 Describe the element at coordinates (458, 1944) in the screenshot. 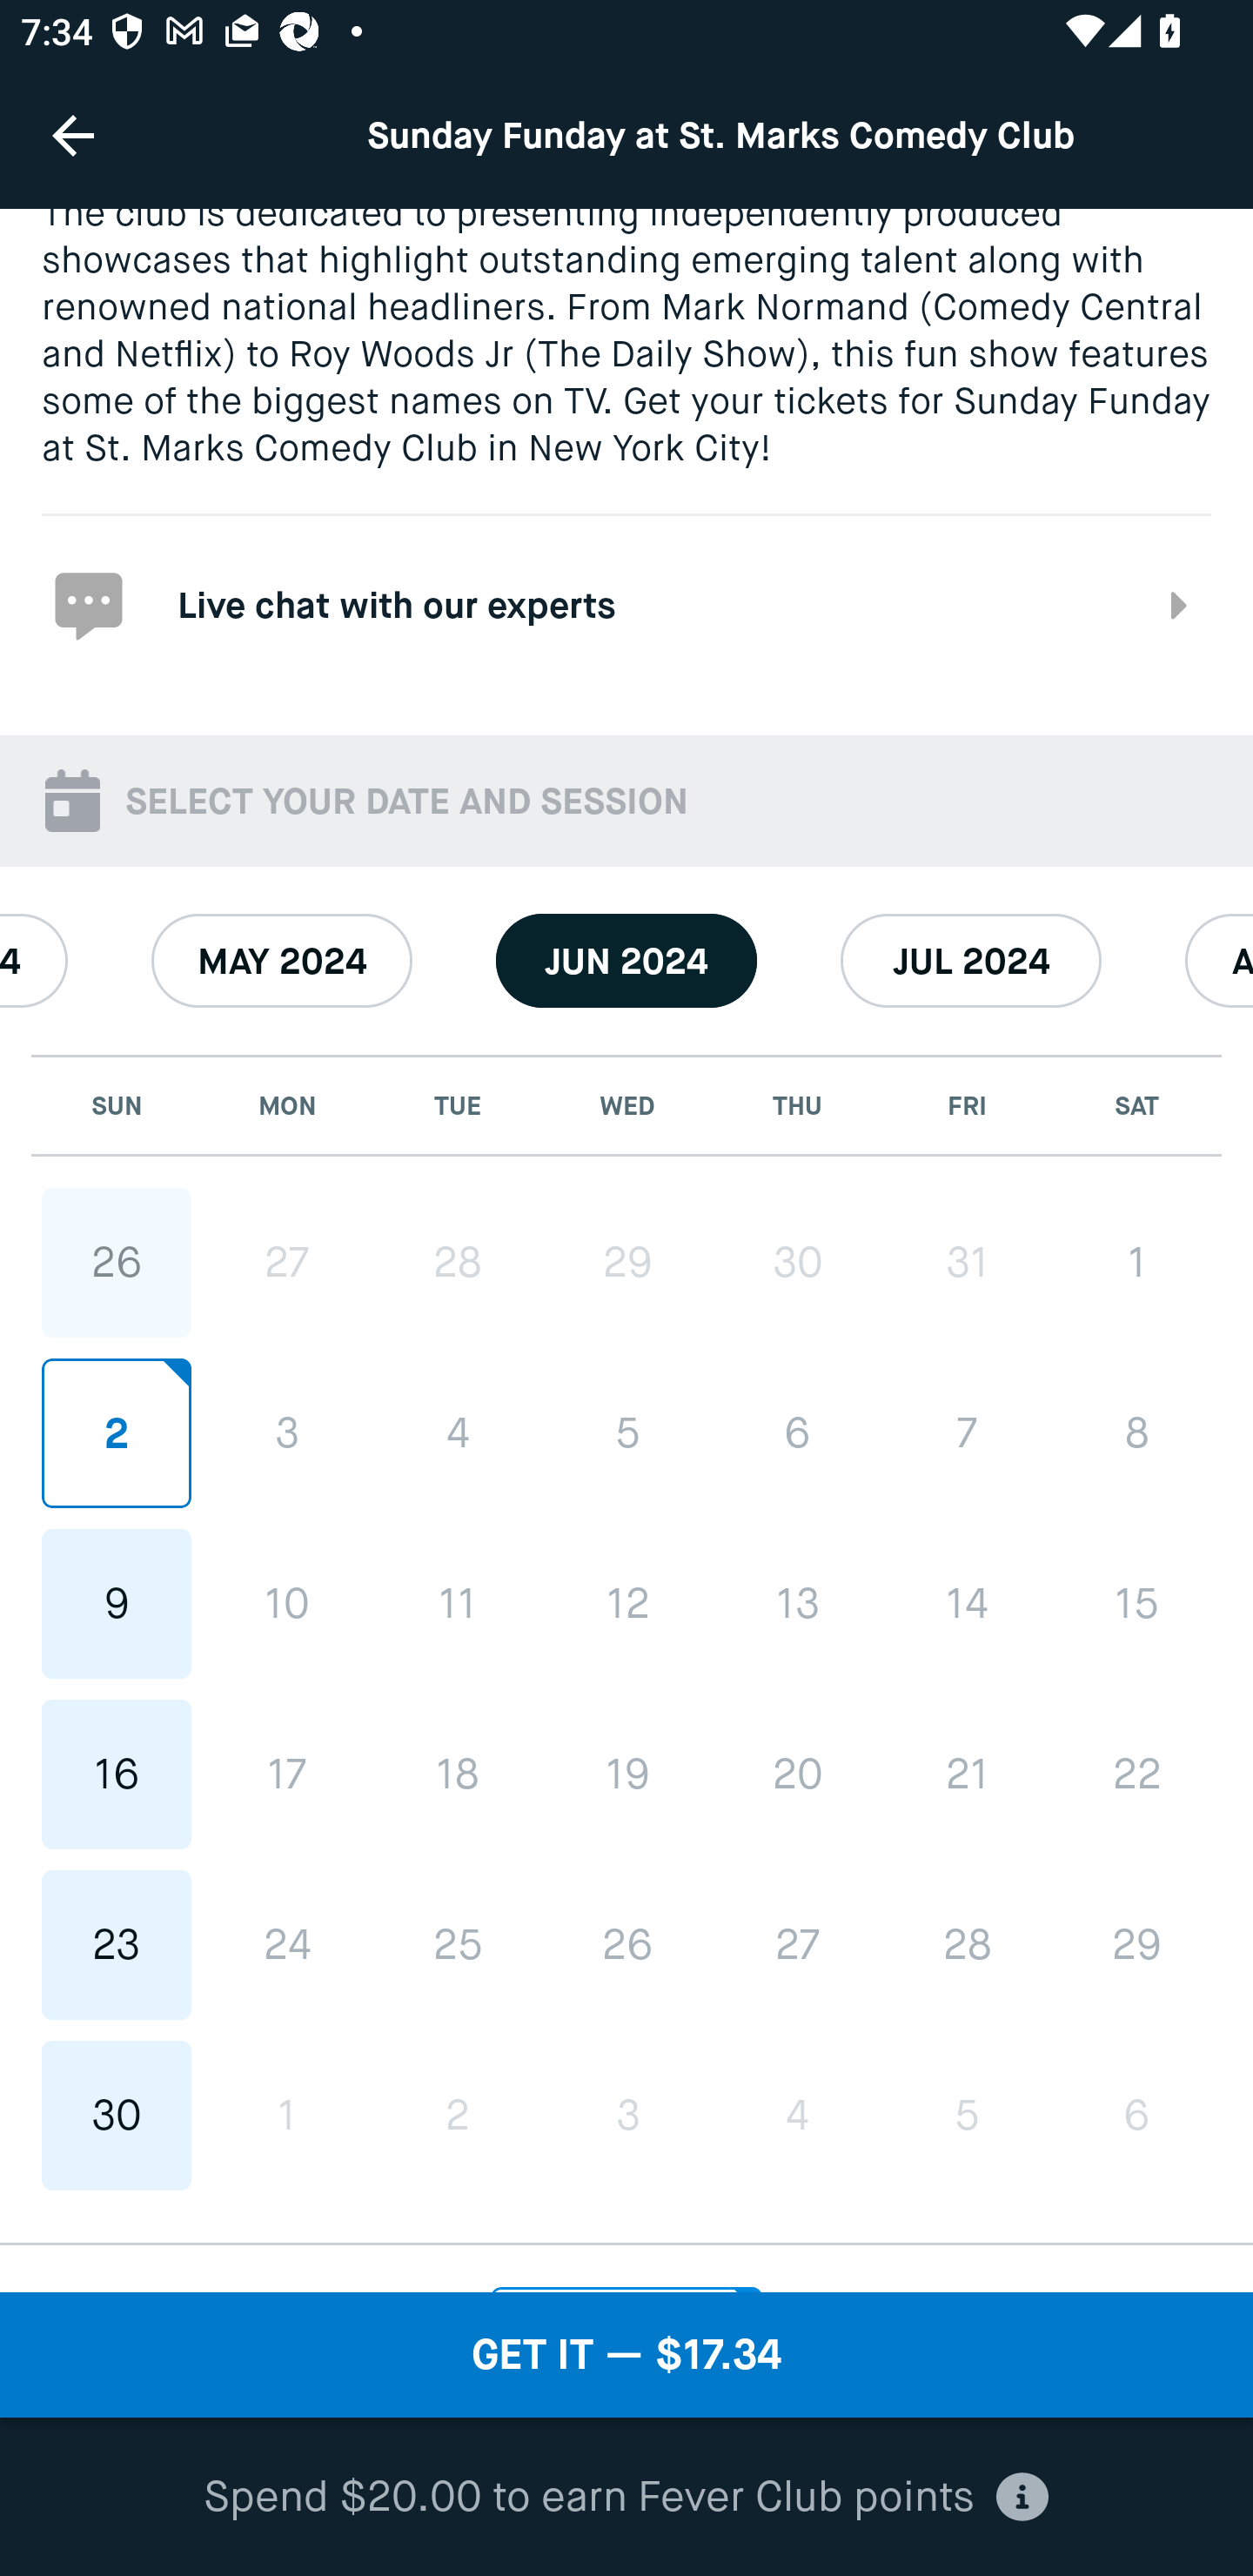

I see `25` at that location.